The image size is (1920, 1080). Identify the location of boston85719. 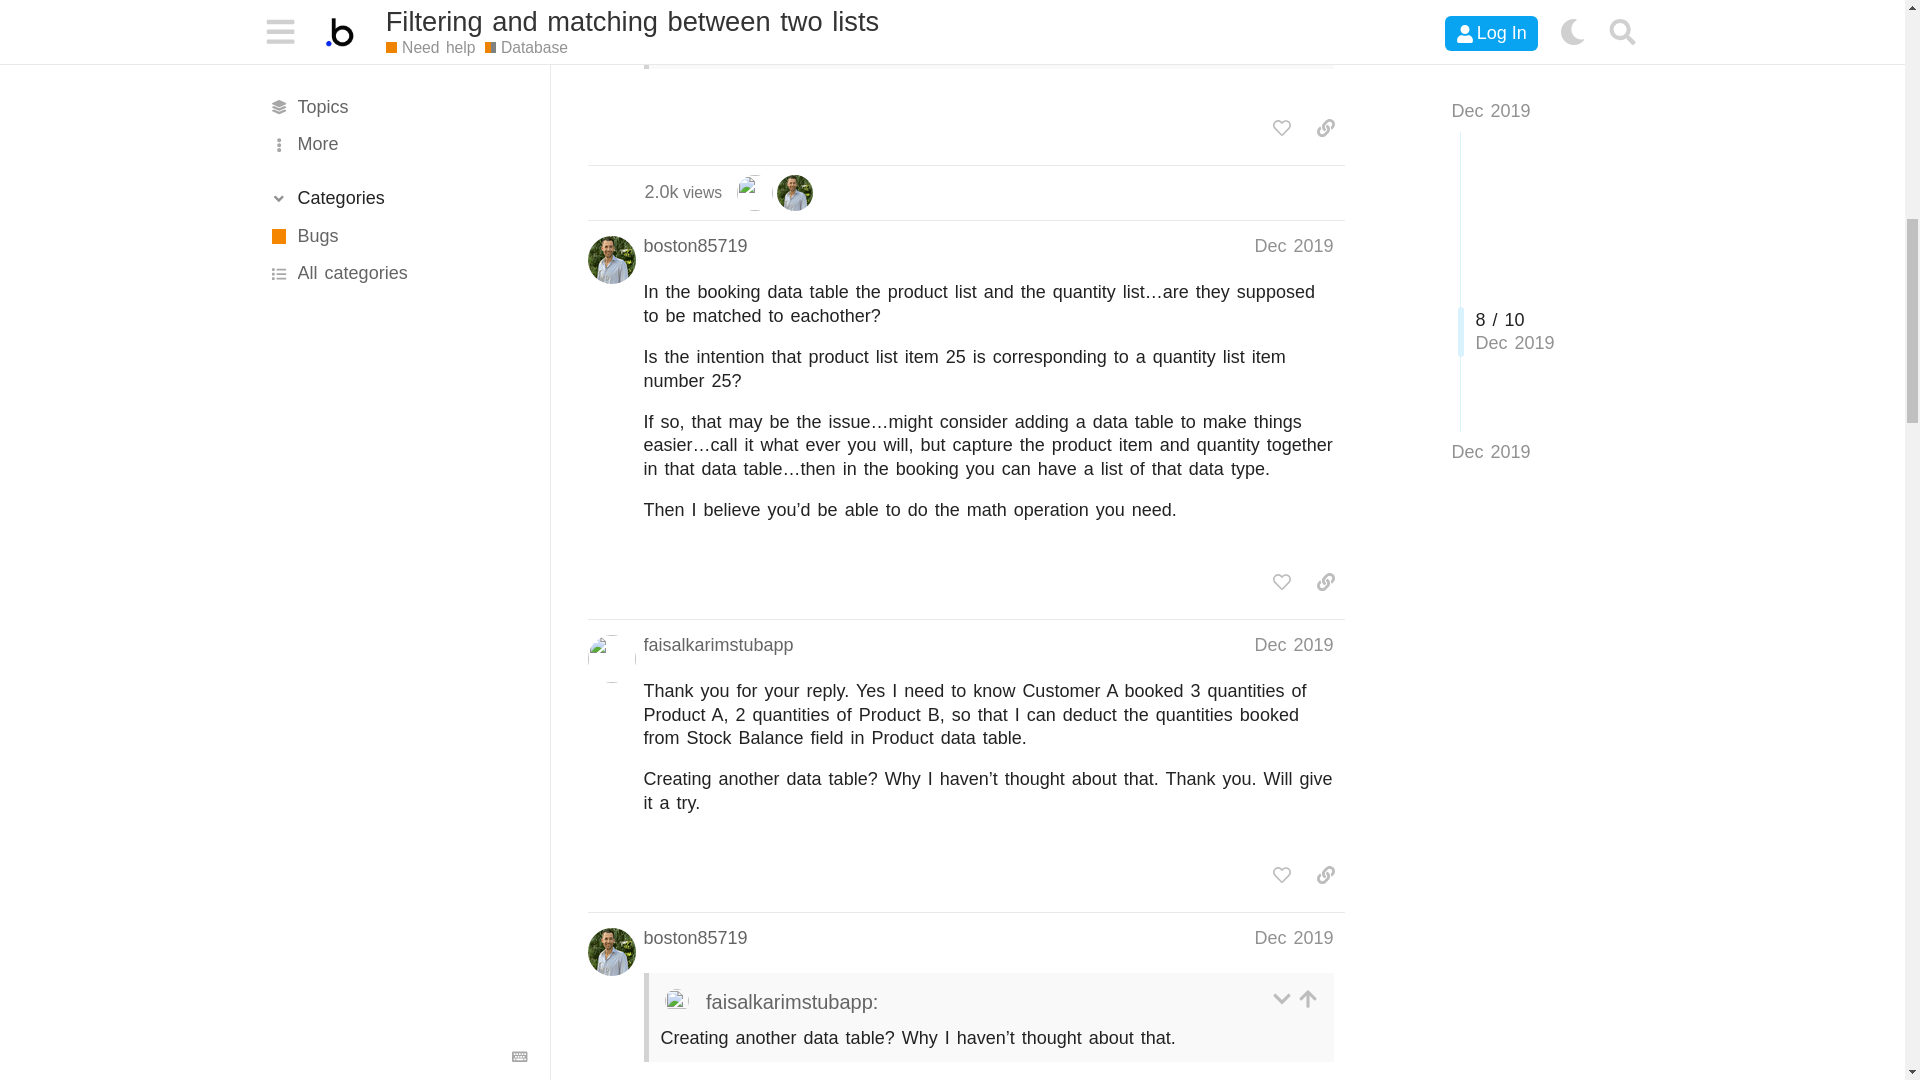
(520, 42).